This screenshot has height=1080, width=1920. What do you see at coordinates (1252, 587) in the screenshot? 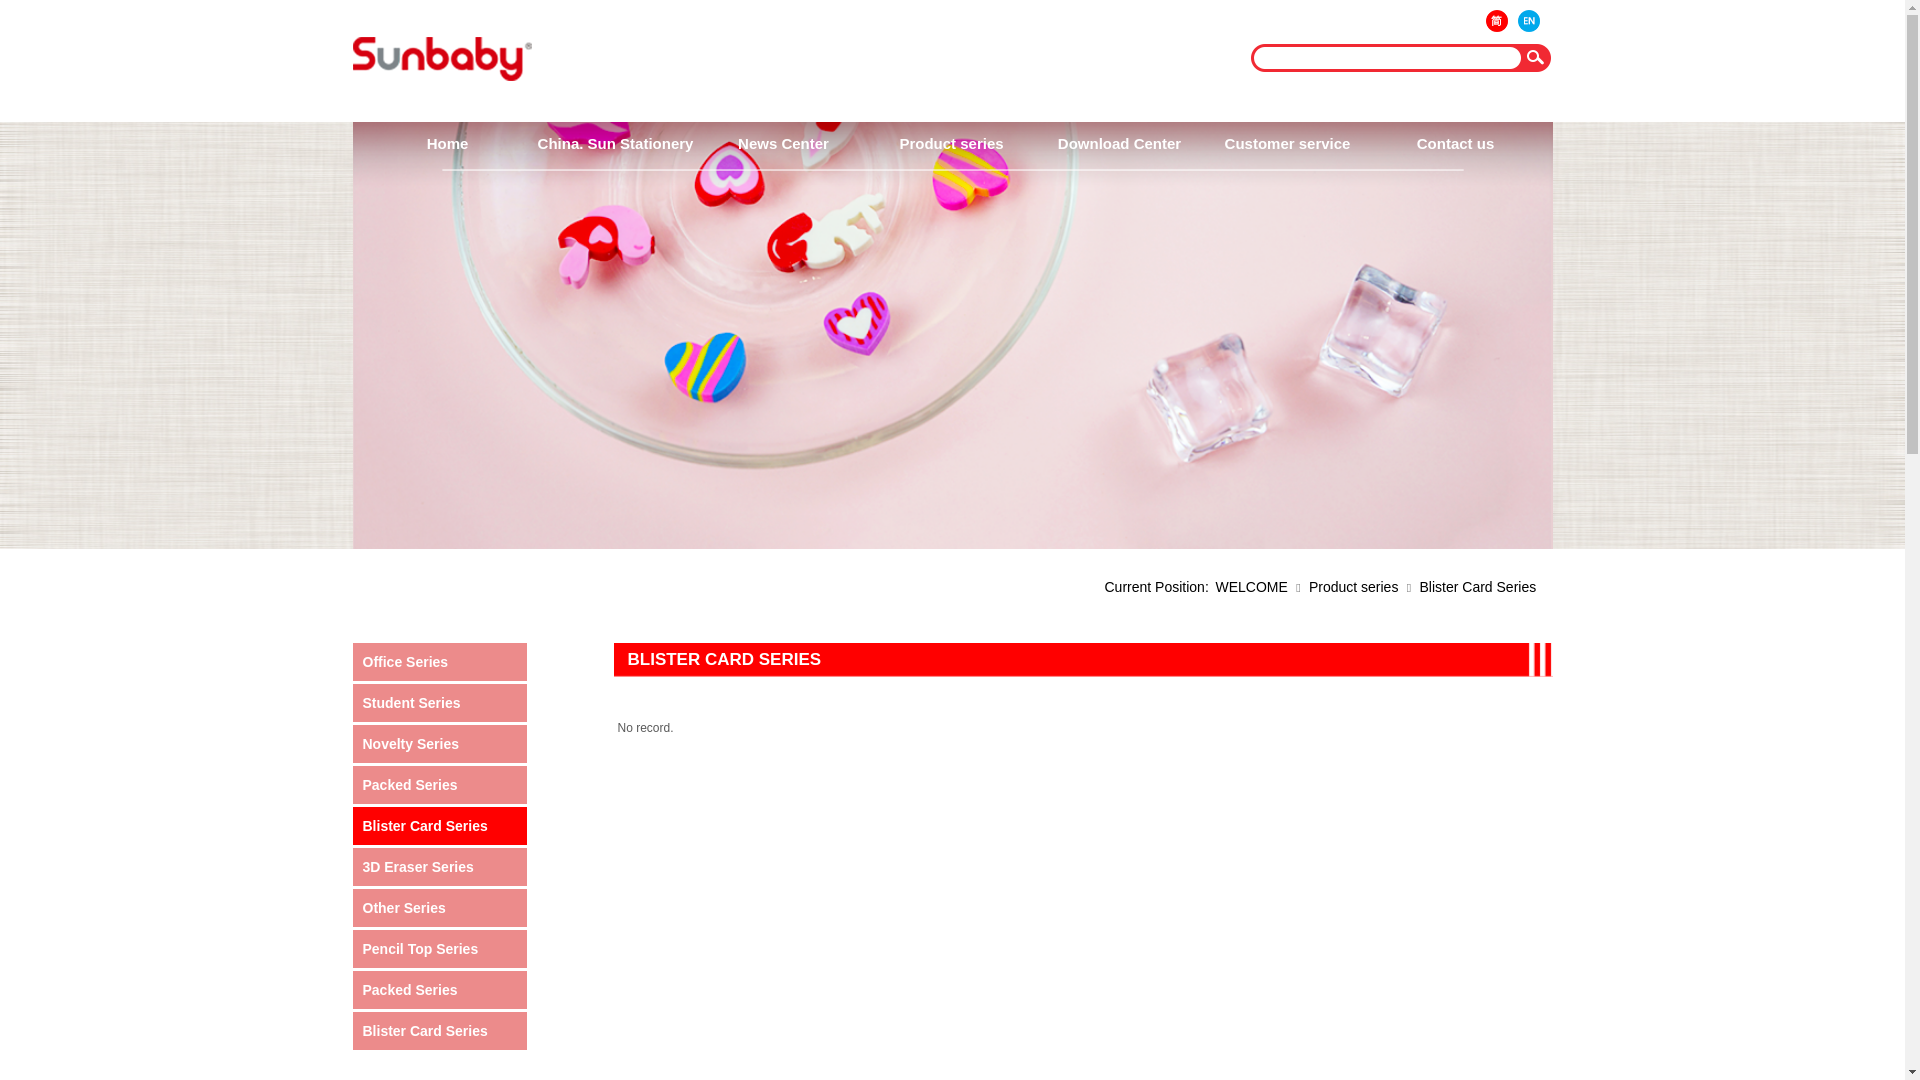
I see `WELCOME` at bounding box center [1252, 587].